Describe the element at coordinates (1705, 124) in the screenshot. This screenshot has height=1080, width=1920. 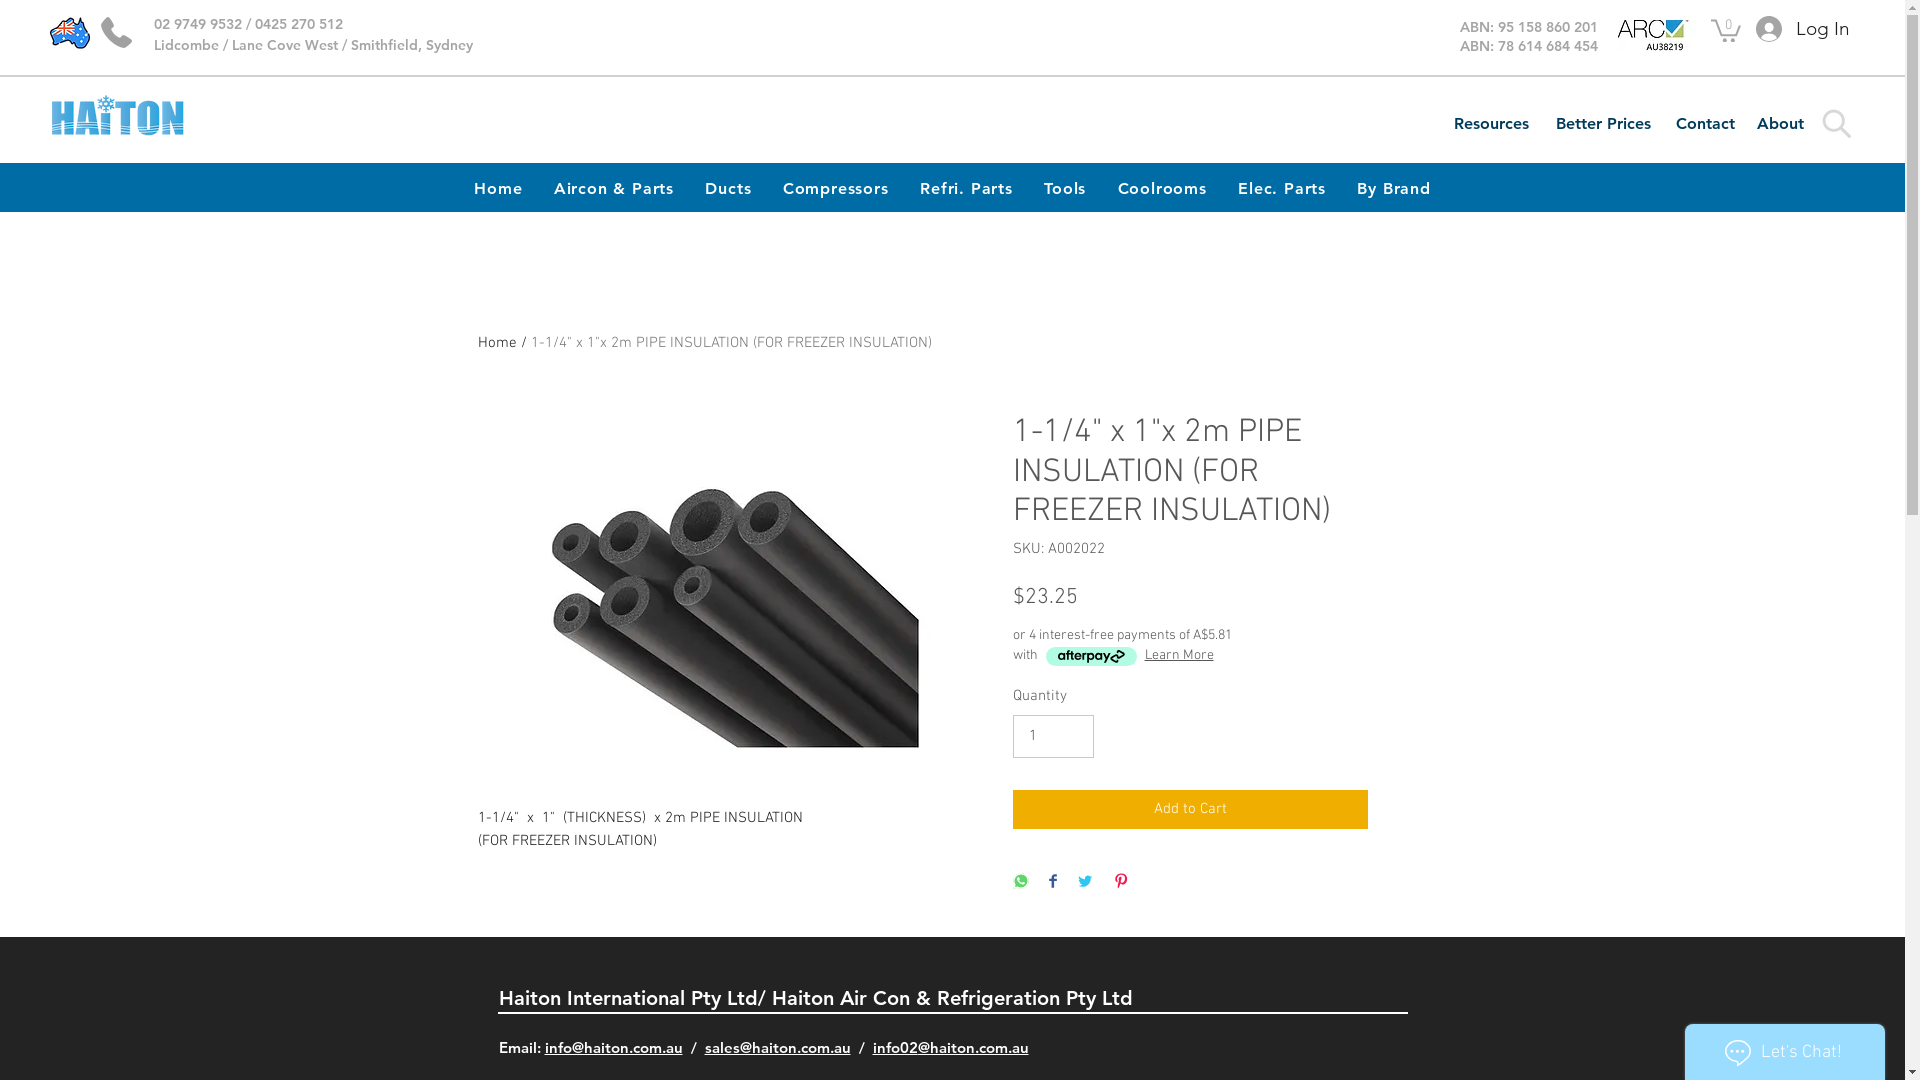
I see `Contact` at that location.